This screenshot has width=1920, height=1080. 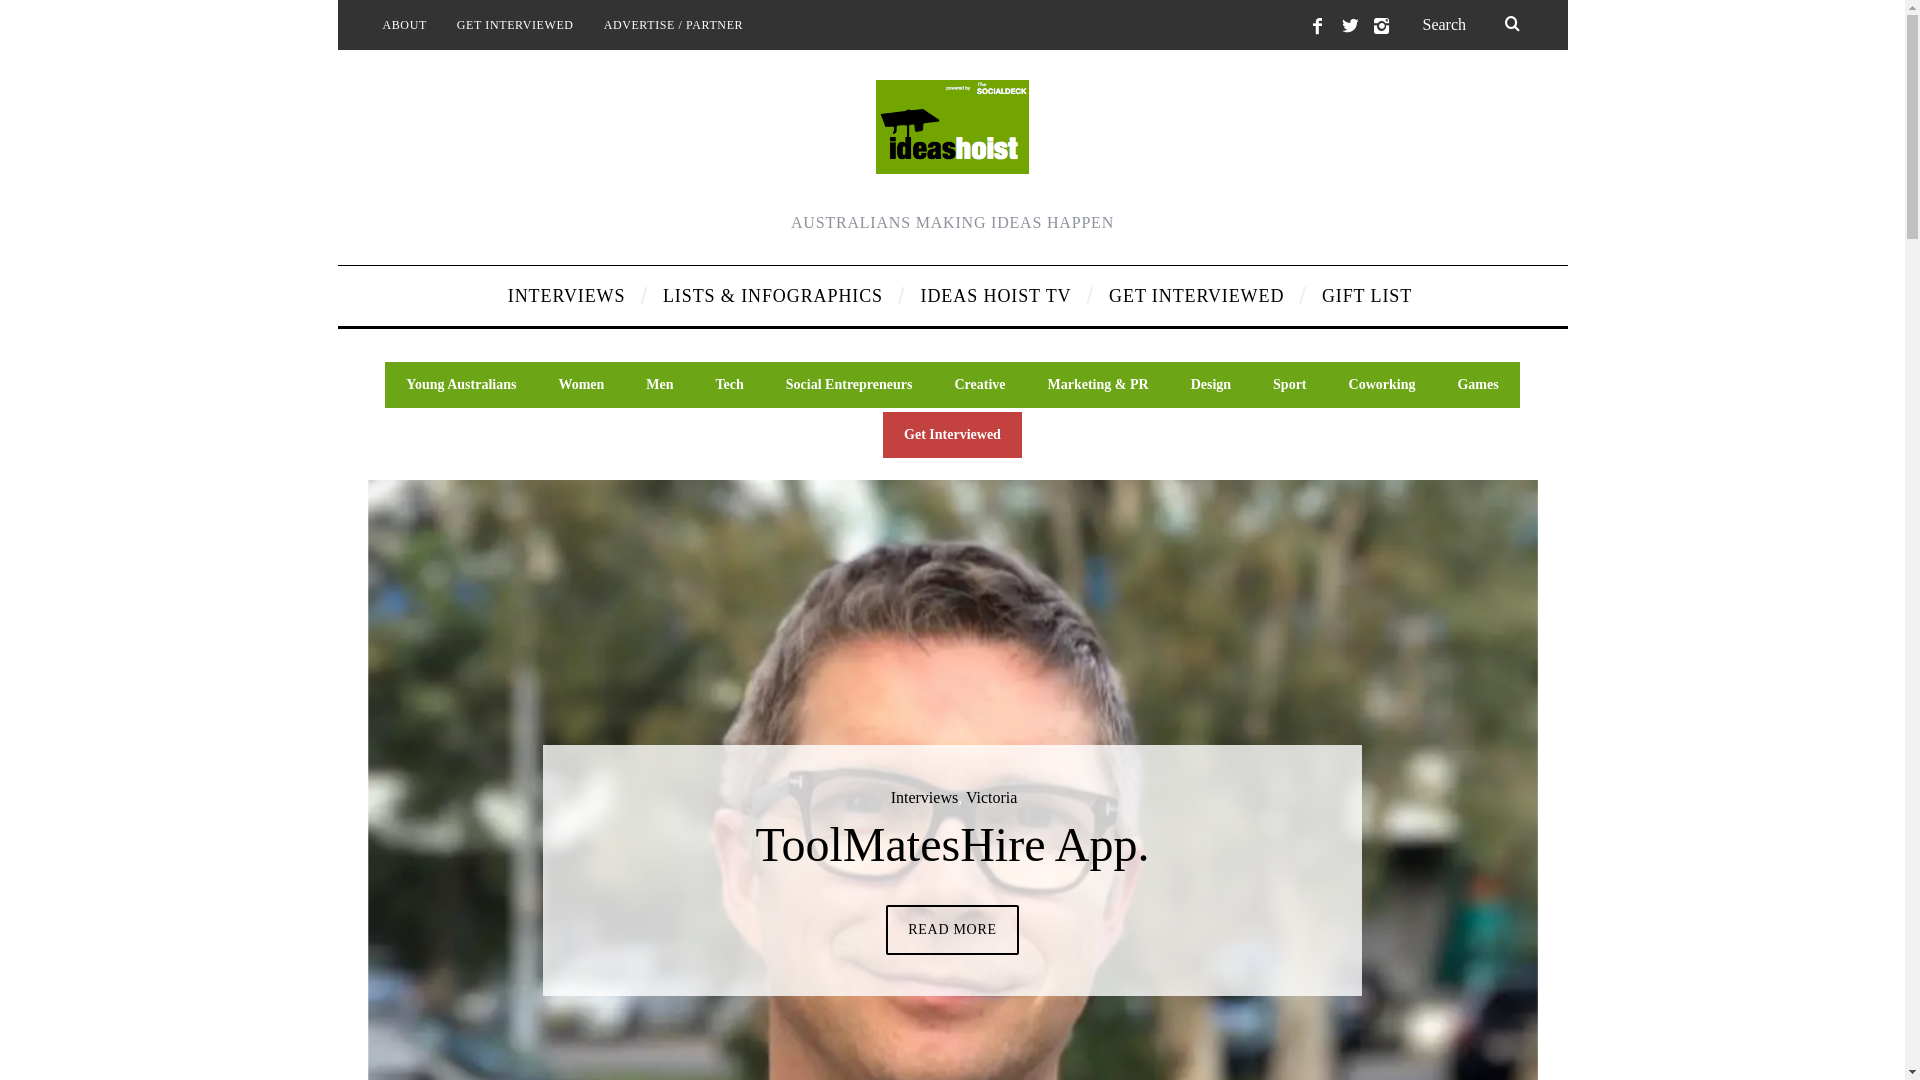 What do you see at coordinates (1360, 296) in the screenshot?
I see `GIFT LIST` at bounding box center [1360, 296].